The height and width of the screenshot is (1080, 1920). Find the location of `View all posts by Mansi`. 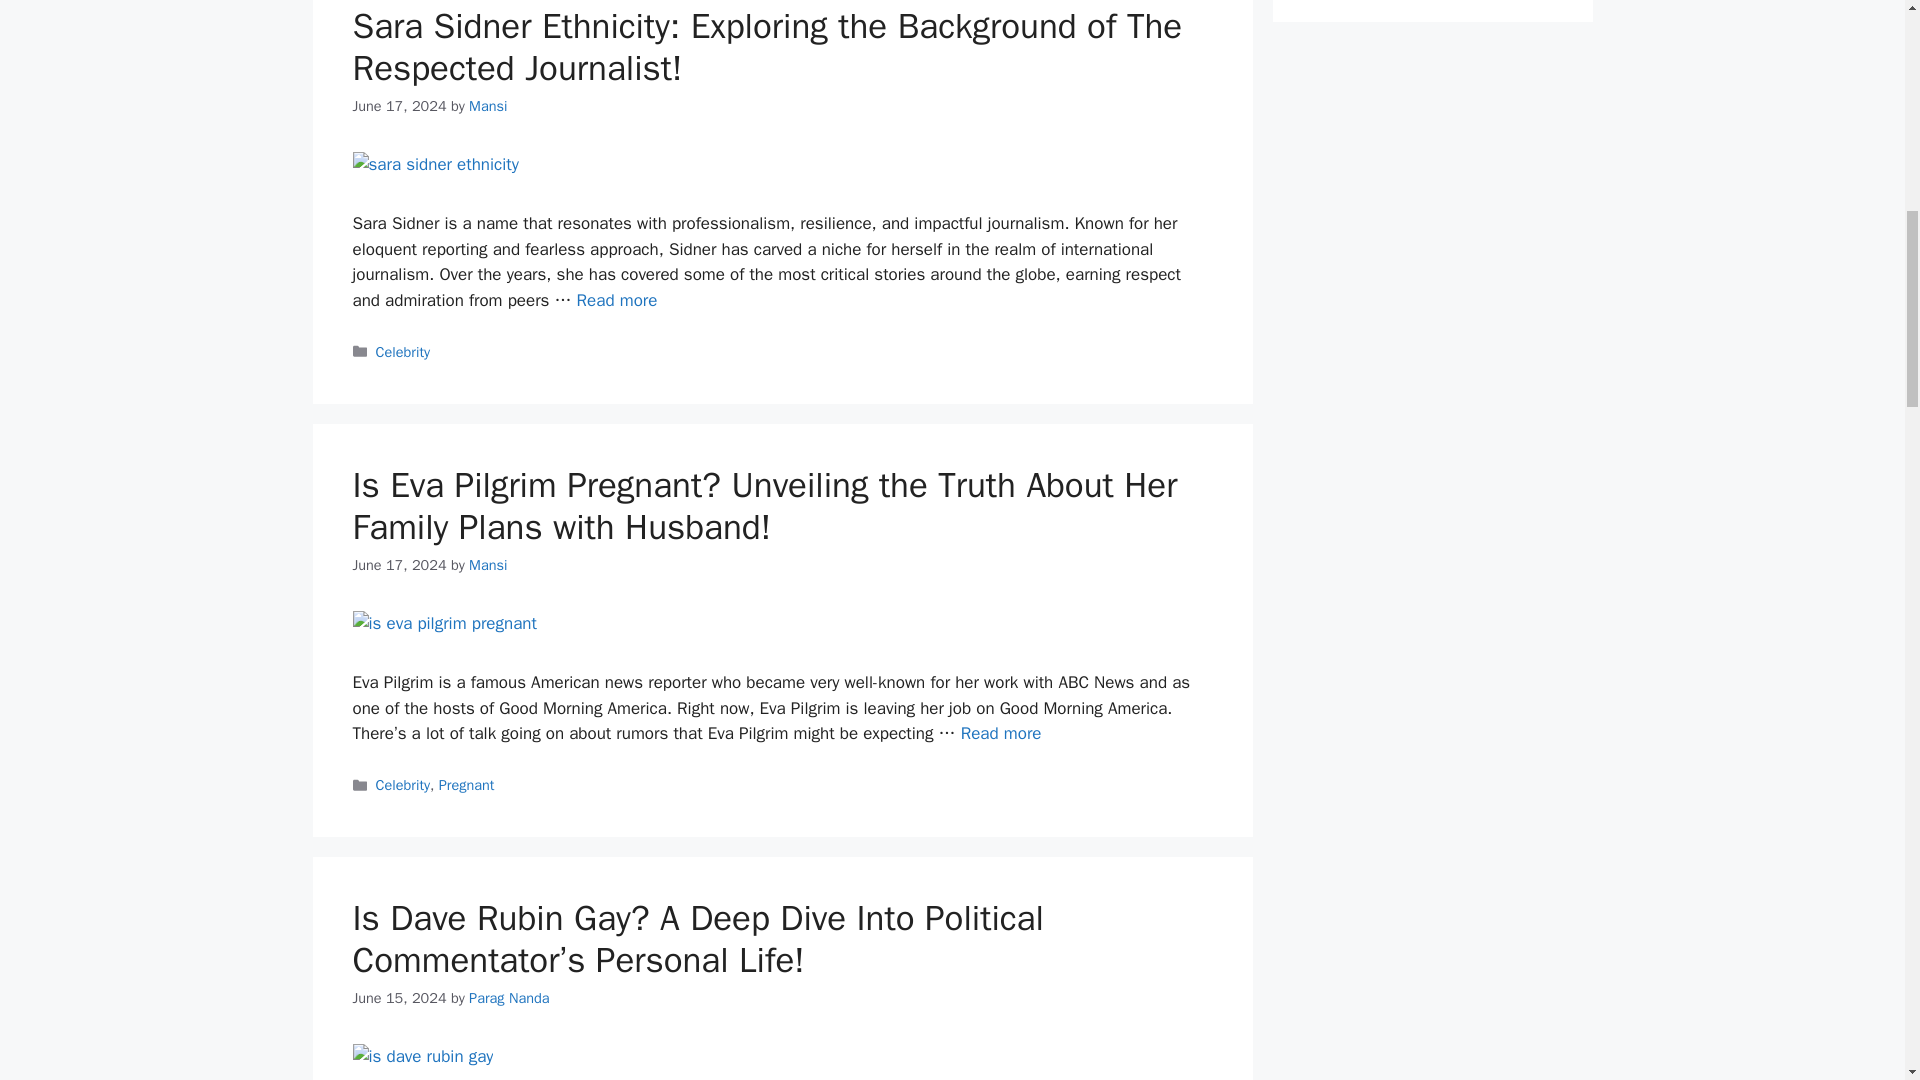

View all posts by Mansi is located at coordinates (487, 106).